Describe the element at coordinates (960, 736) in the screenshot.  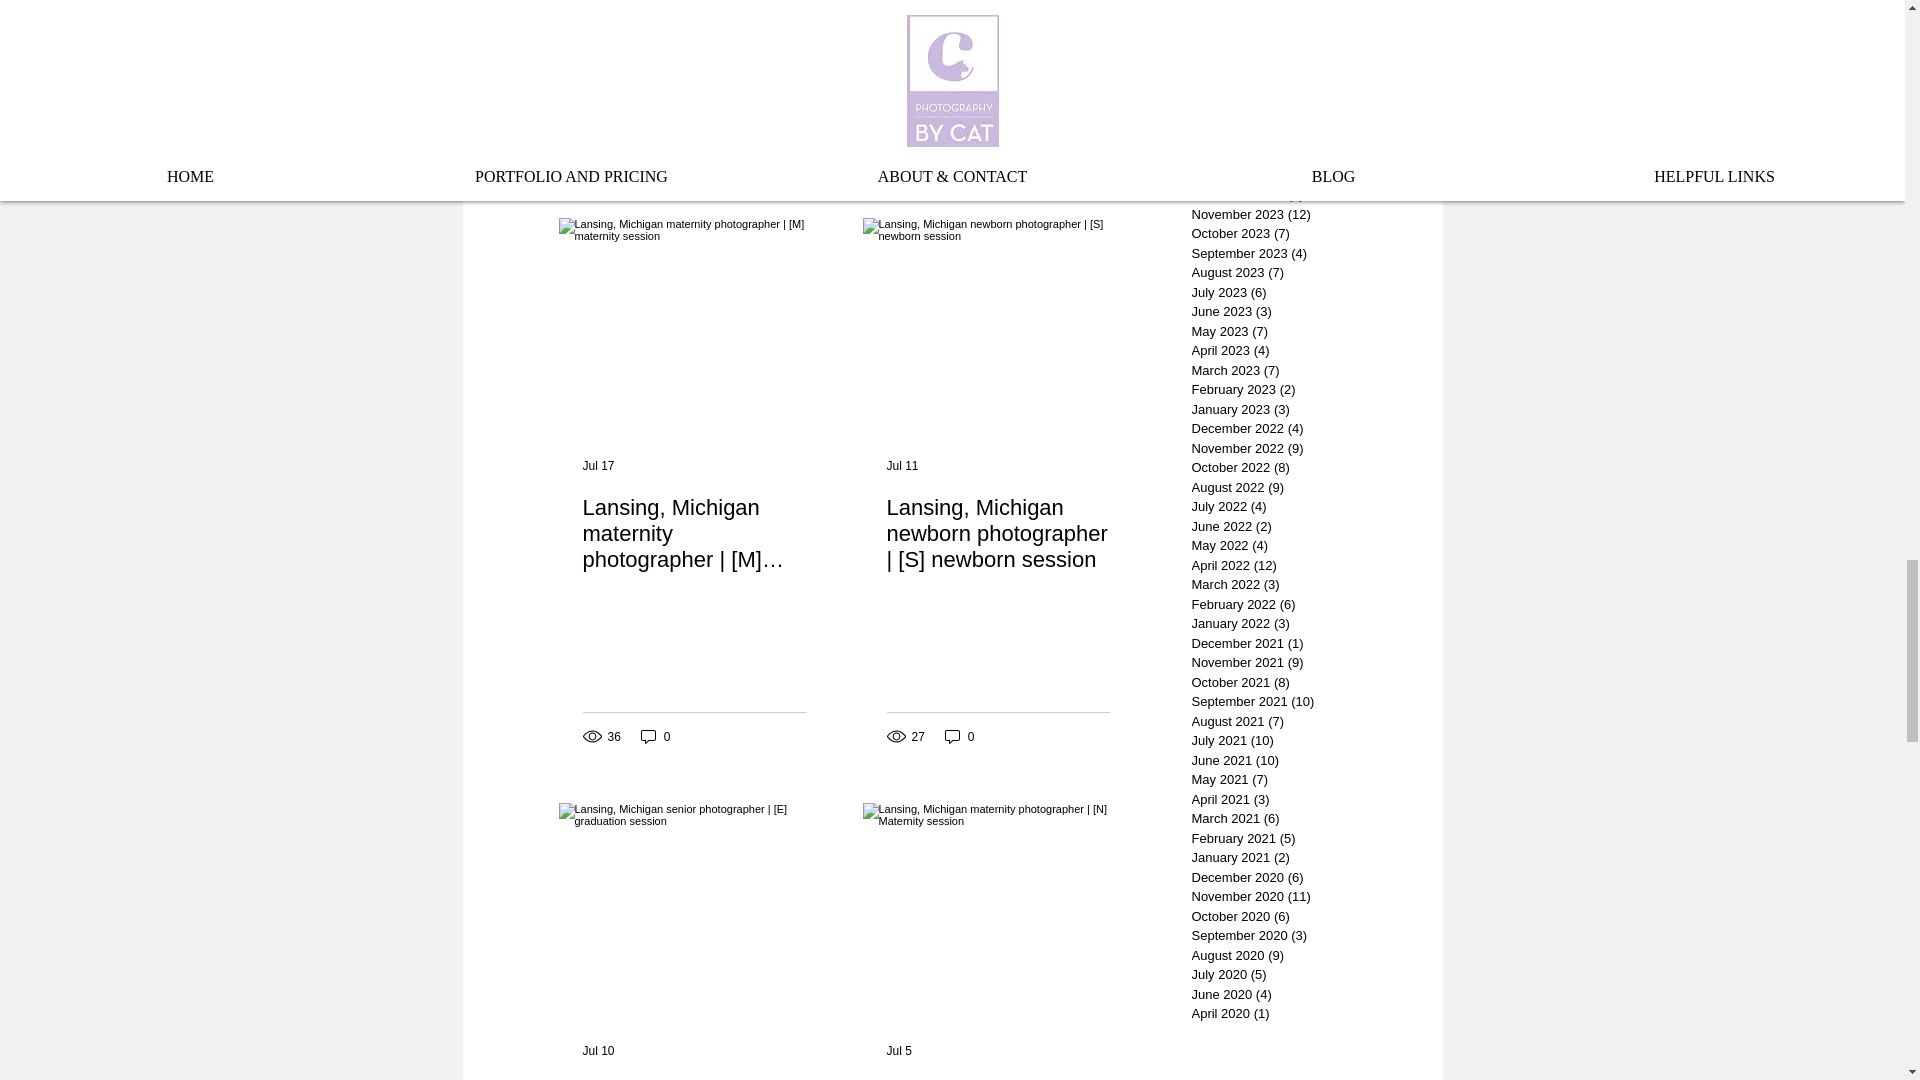
I see `0` at that location.